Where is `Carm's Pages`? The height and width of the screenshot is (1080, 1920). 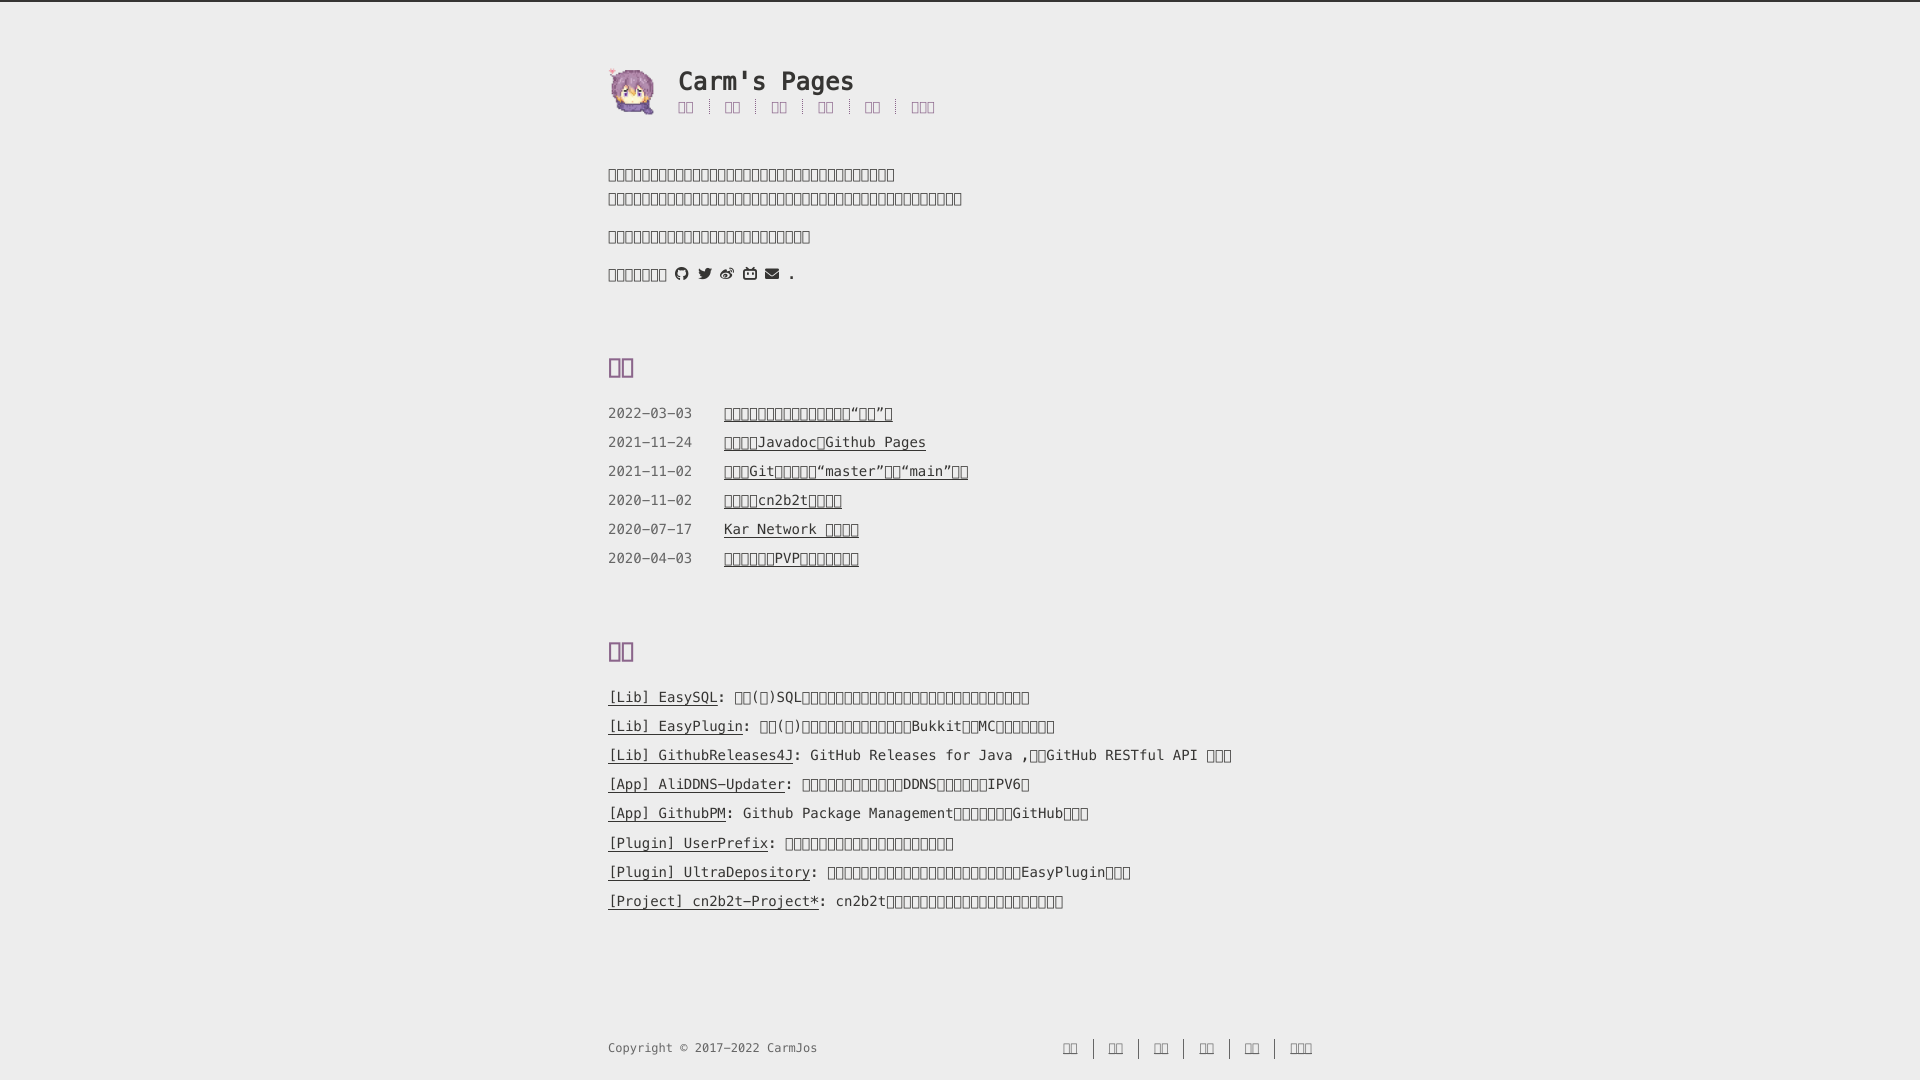 Carm's Pages is located at coordinates (960, 82).